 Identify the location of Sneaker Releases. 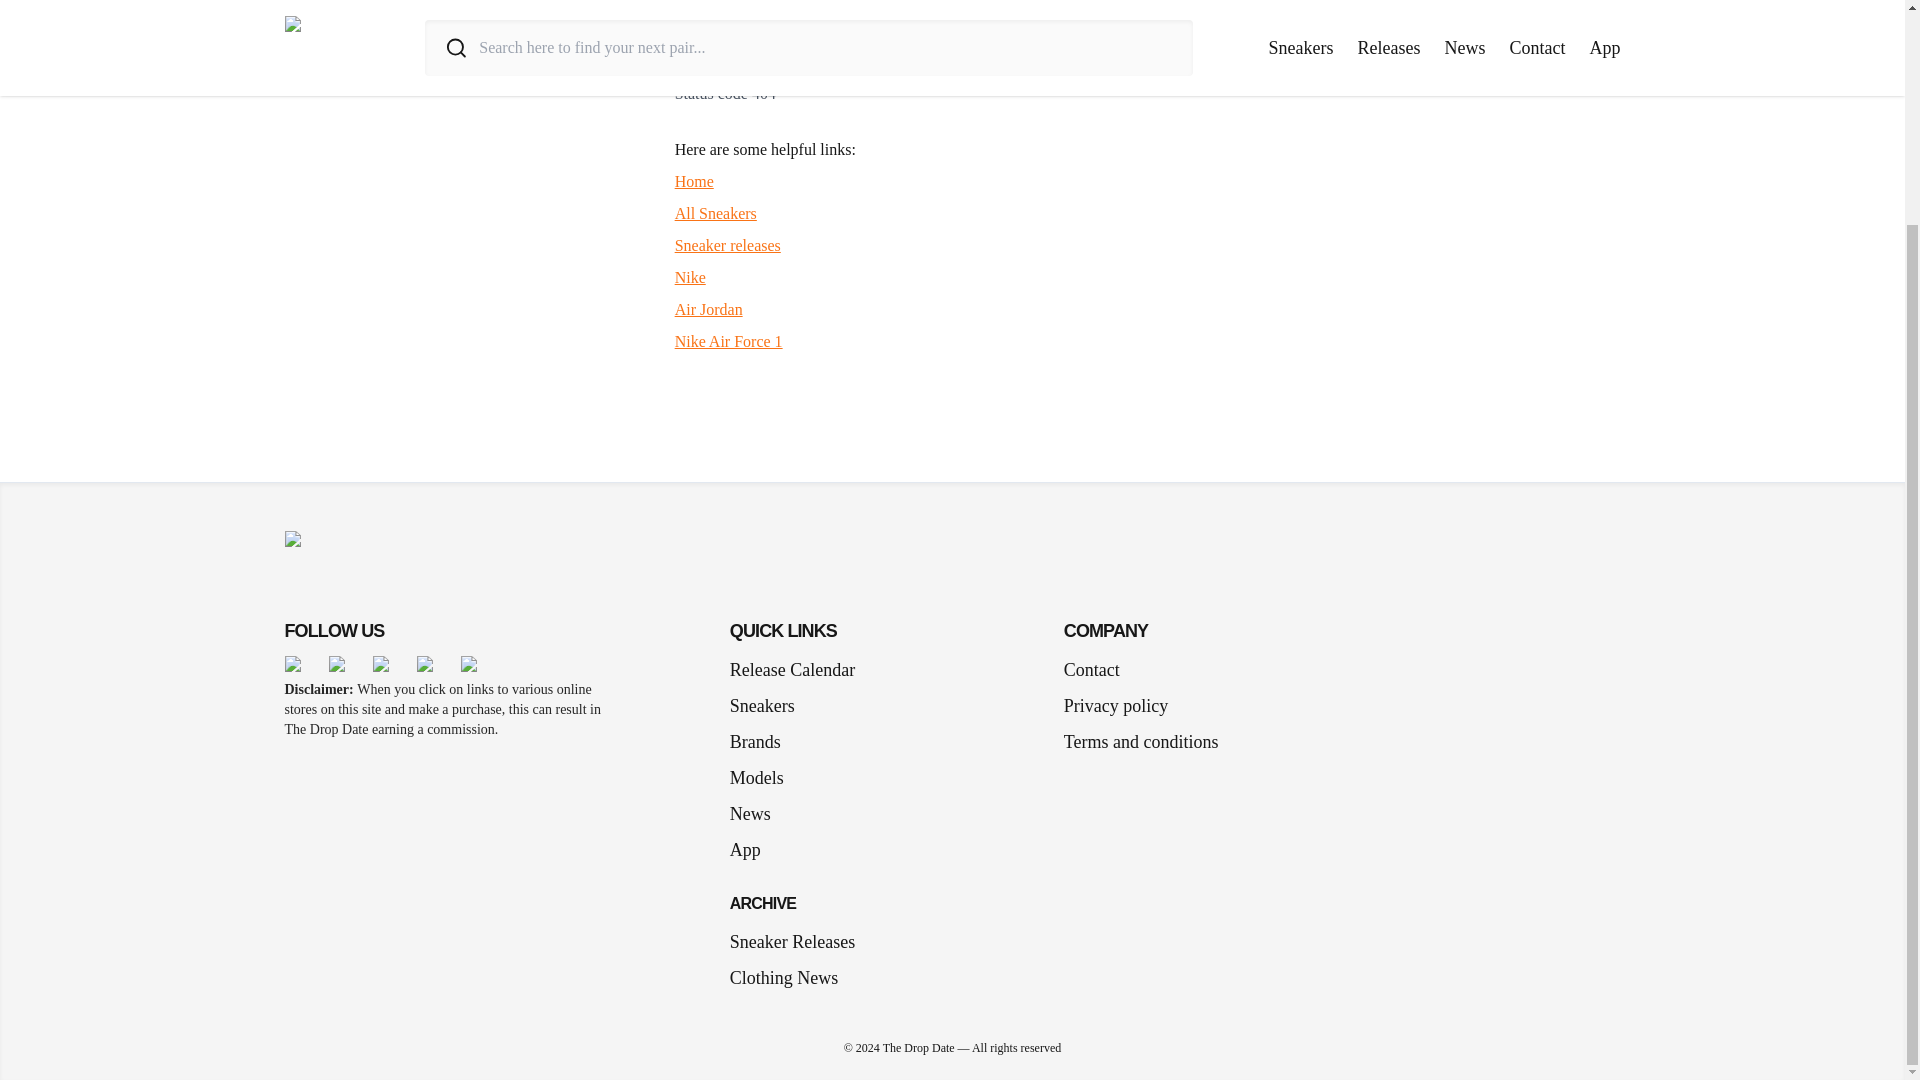
(792, 941).